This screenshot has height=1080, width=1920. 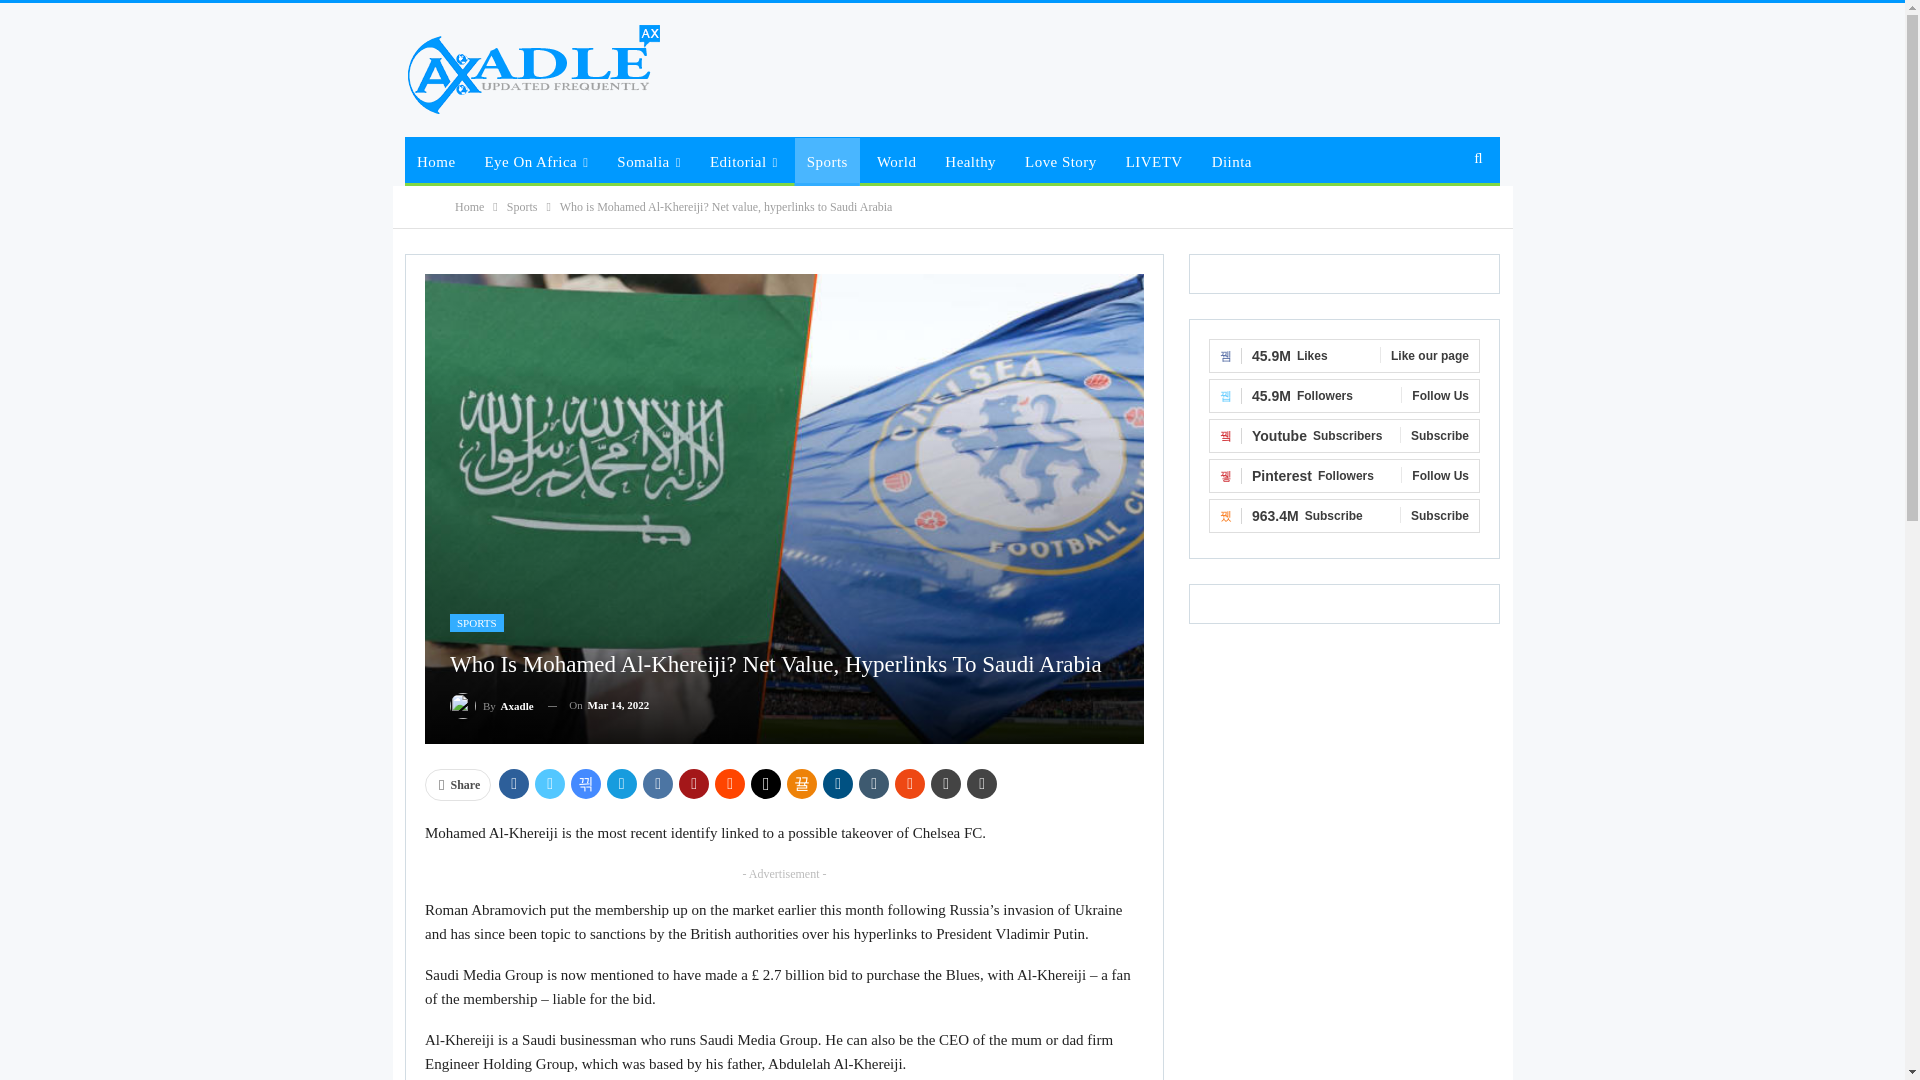 What do you see at coordinates (491, 706) in the screenshot?
I see `Browse Author Articles` at bounding box center [491, 706].